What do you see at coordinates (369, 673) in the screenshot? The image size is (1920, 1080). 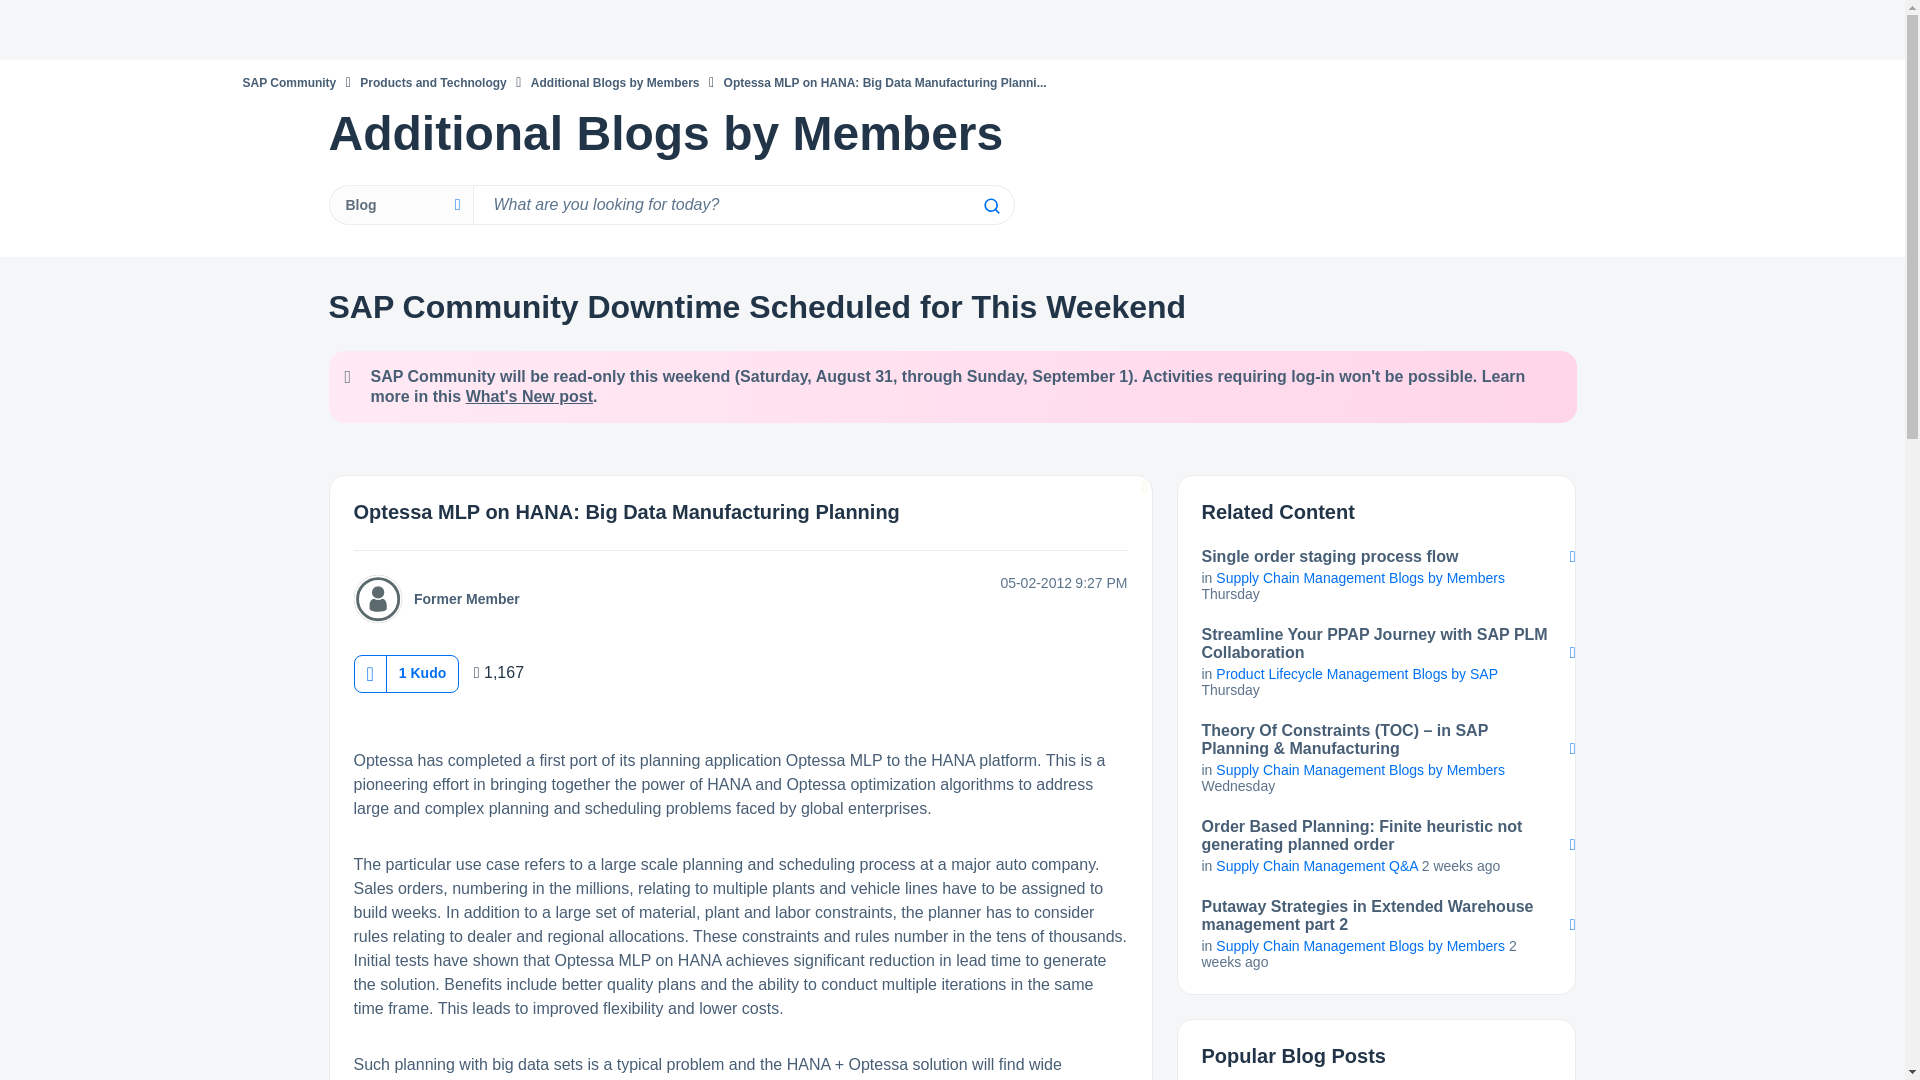 I see `Click here to give kudos to this post.` at bounding box center [369, 673].